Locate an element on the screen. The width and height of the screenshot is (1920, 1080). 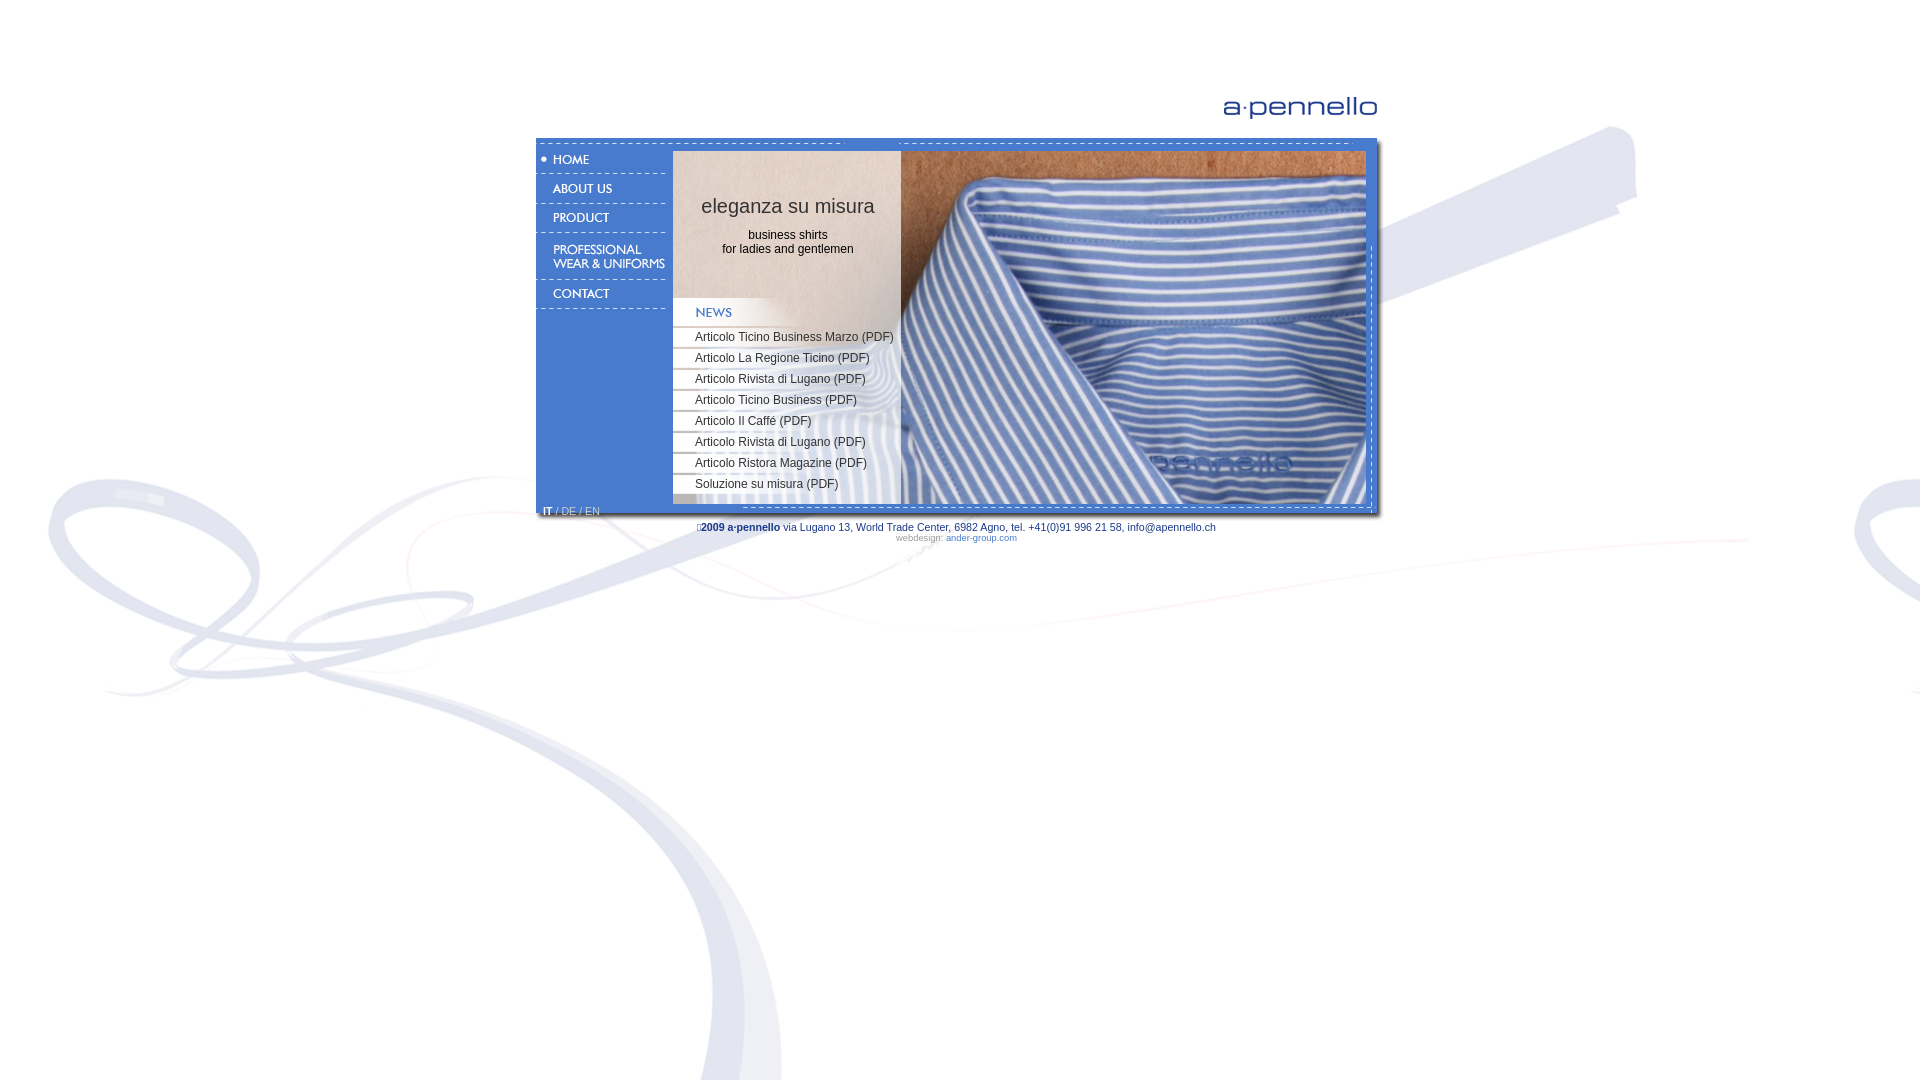
apennello is located at coordinates (1300, 108).